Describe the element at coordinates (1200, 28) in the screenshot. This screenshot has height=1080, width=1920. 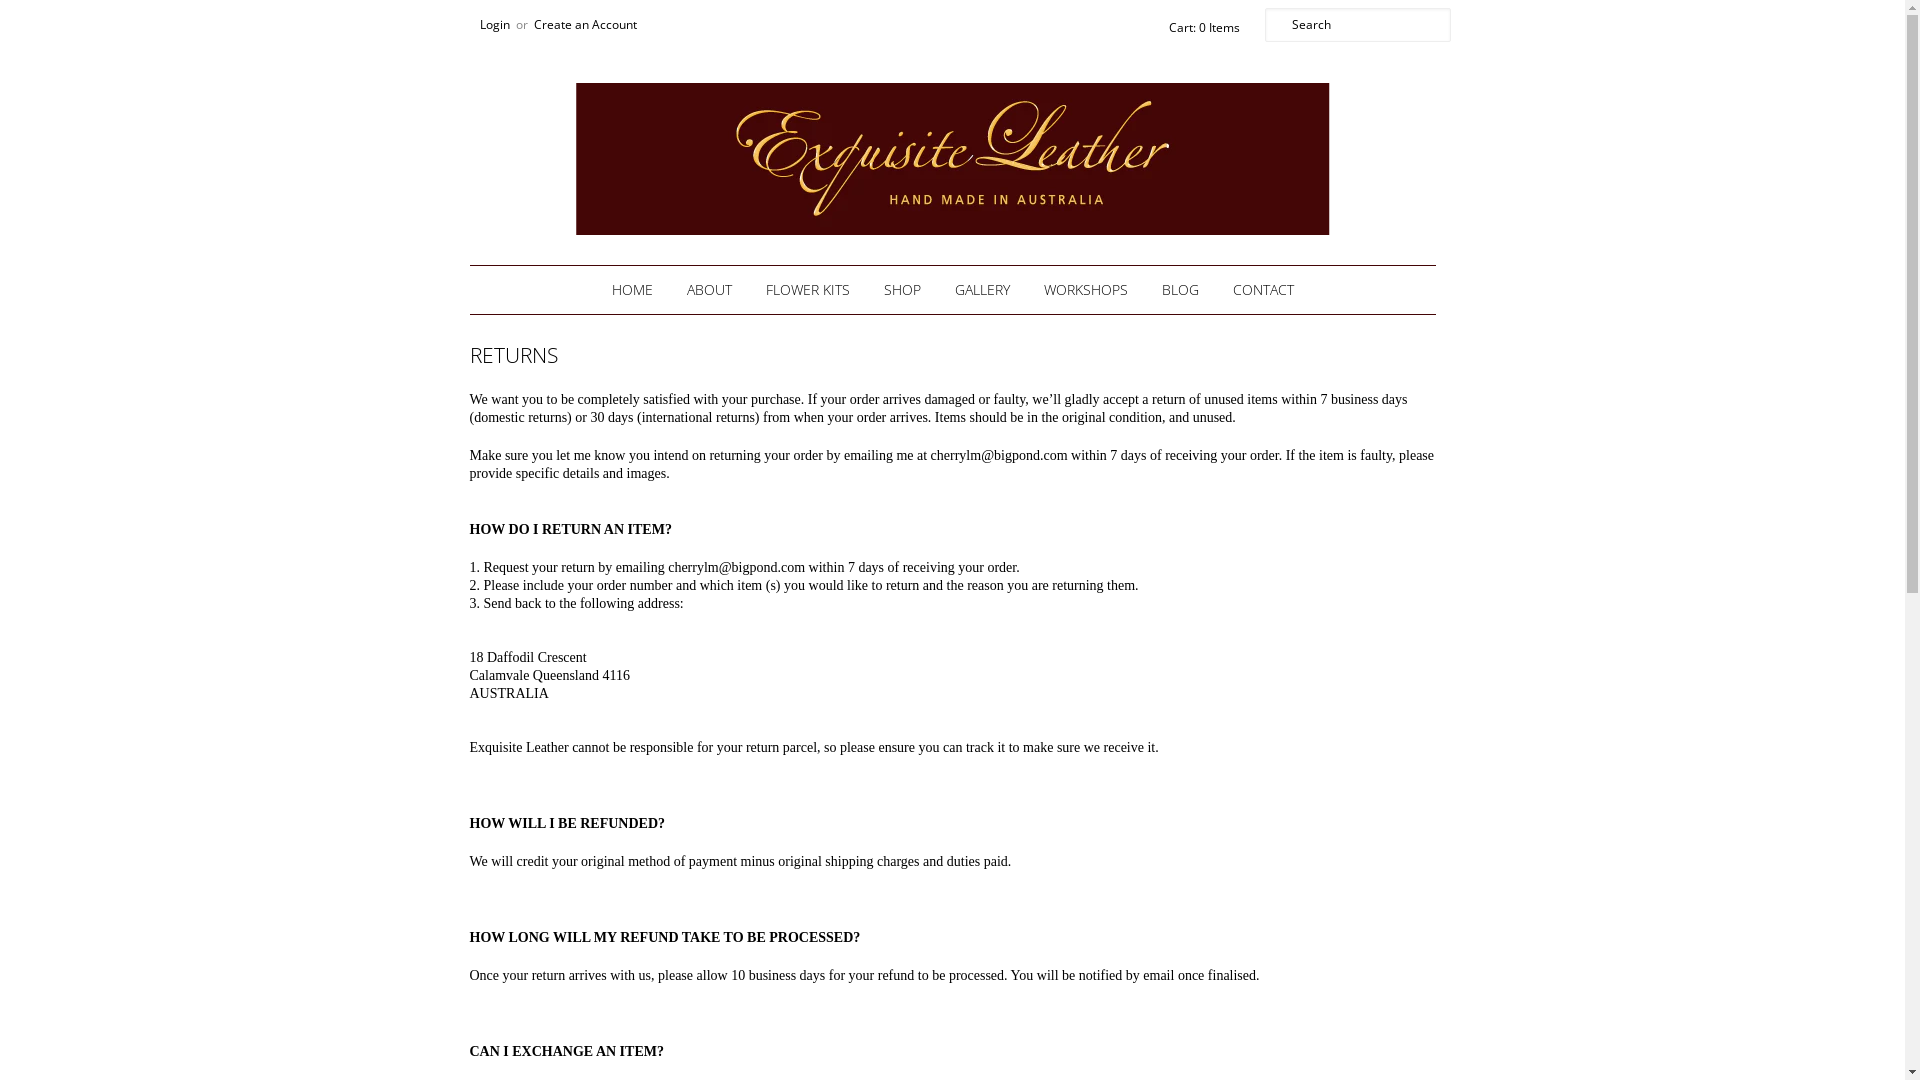
I see `Cart: 0 Items` at that location.